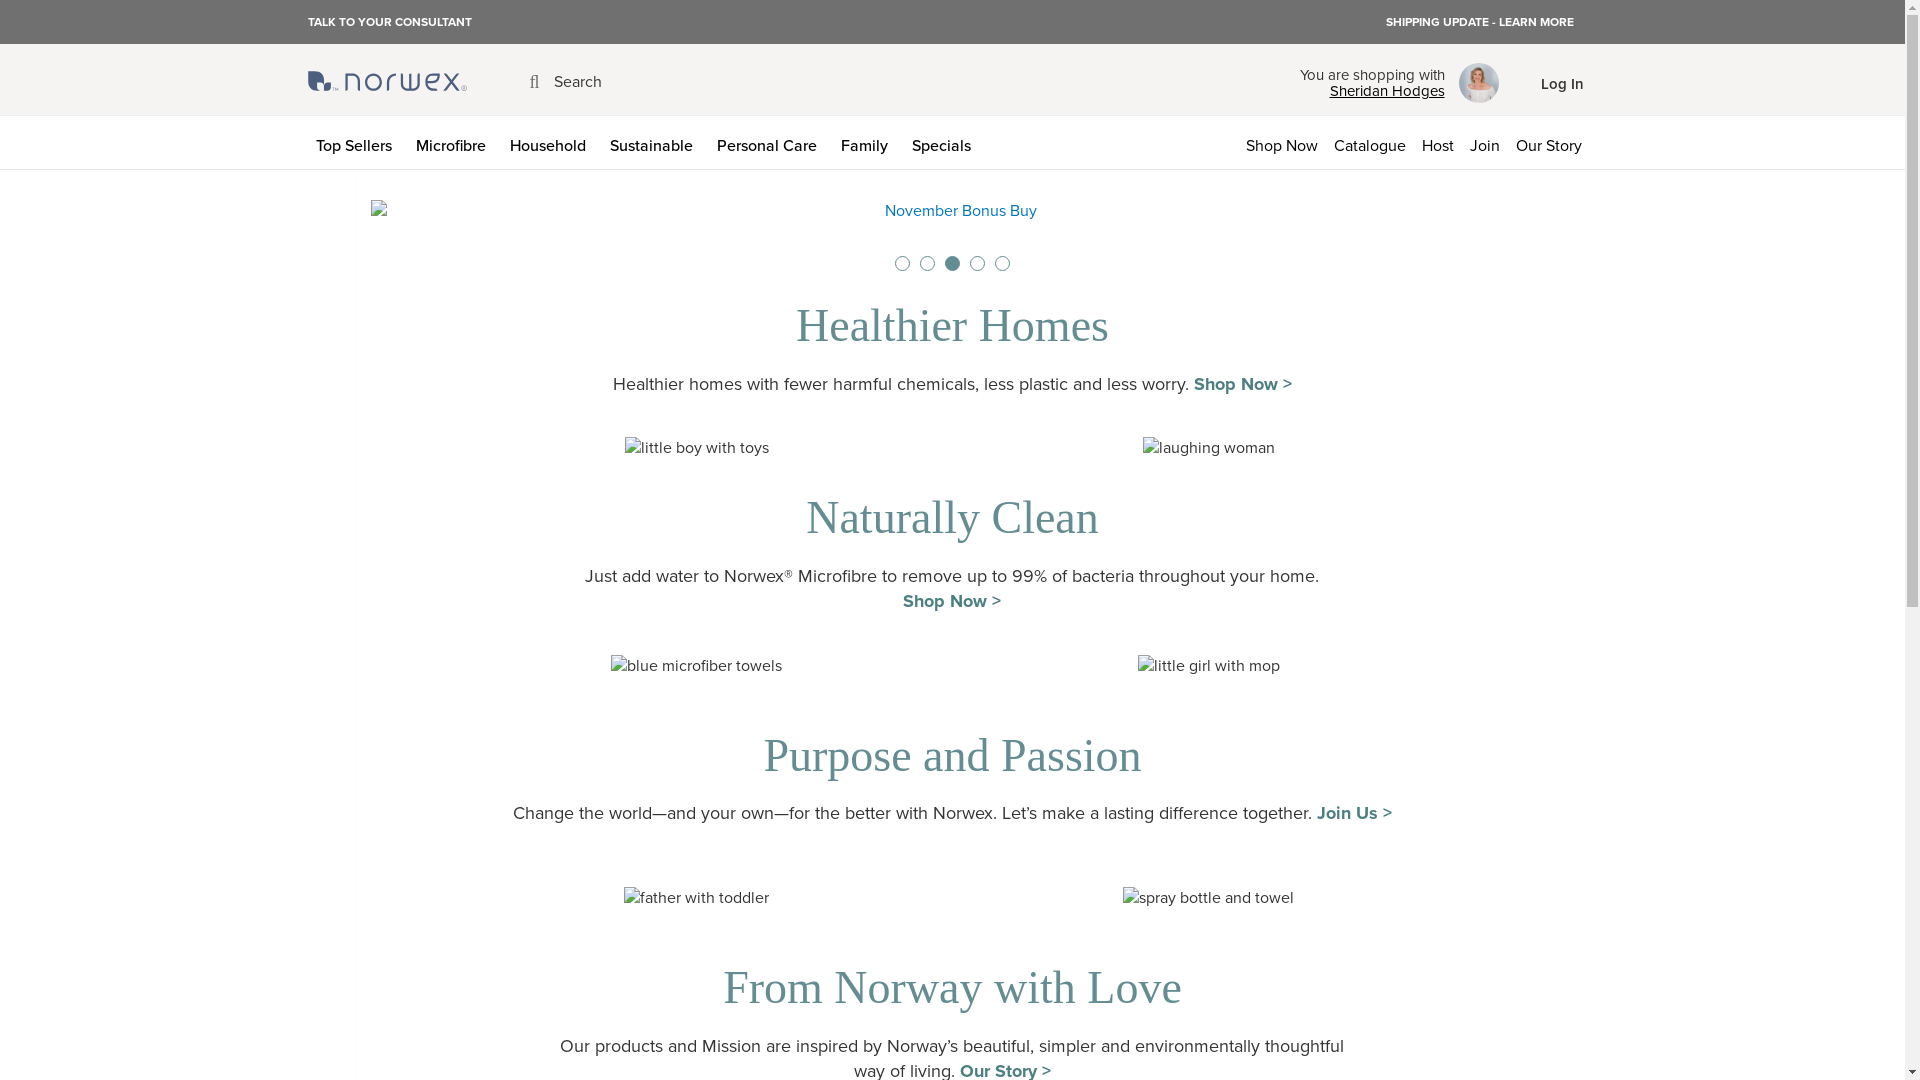 This screenshot has height=1080, width=1920. I want to click on Catalogue, so click(1370, 142).